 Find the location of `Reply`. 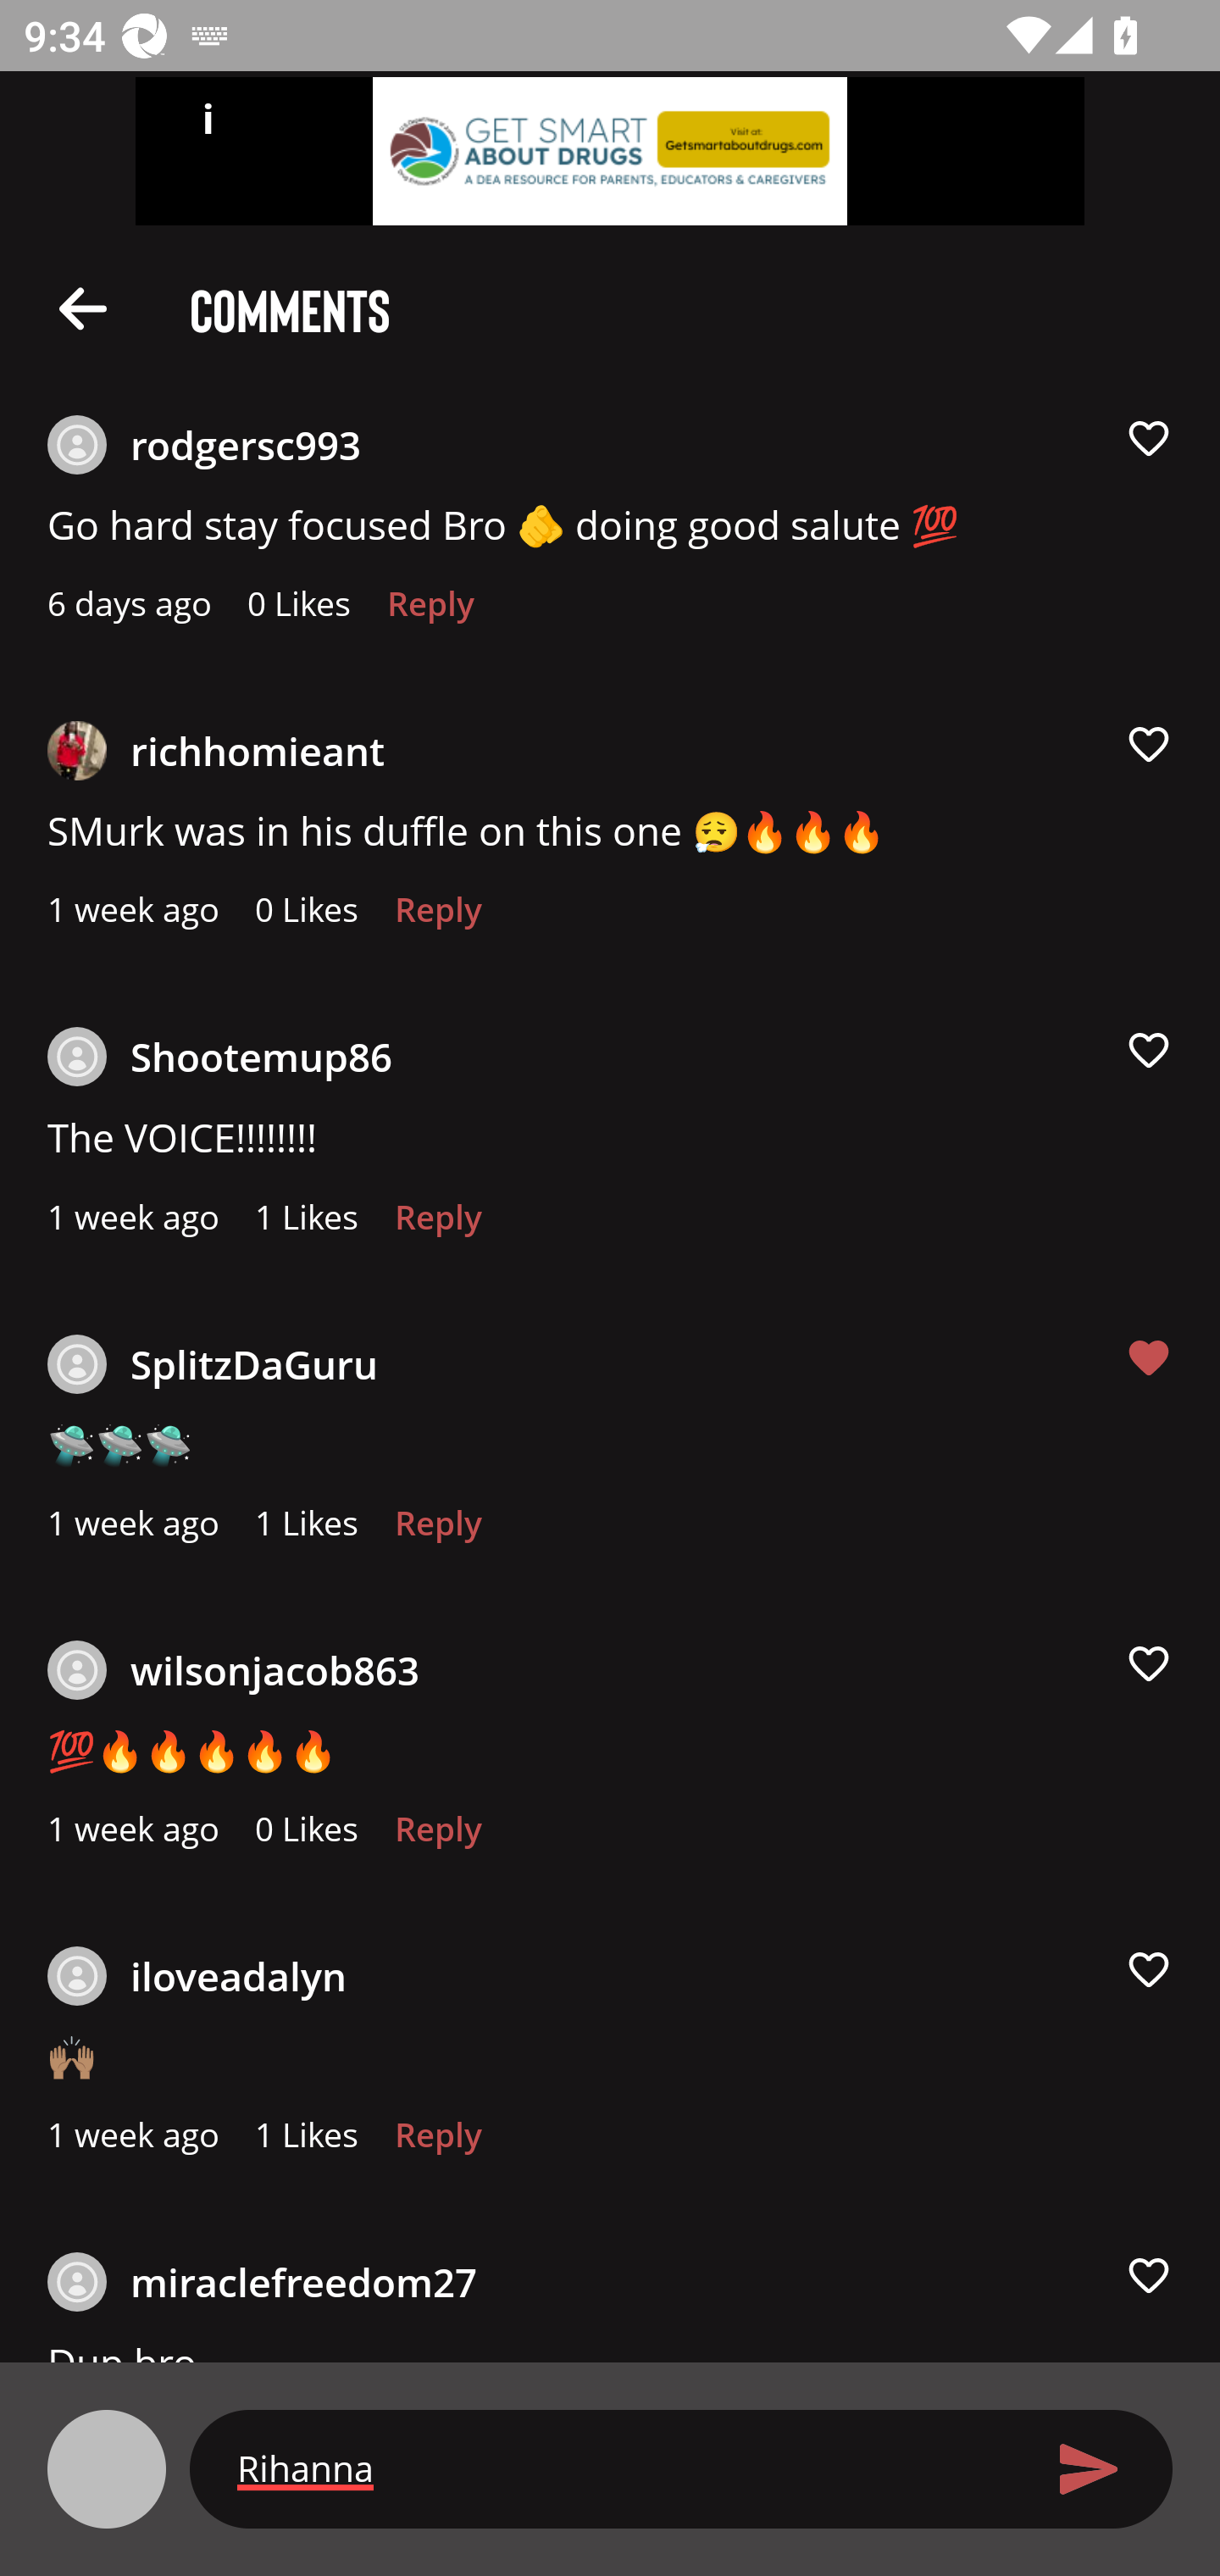

Reply is located at coordinates (437, 1530).